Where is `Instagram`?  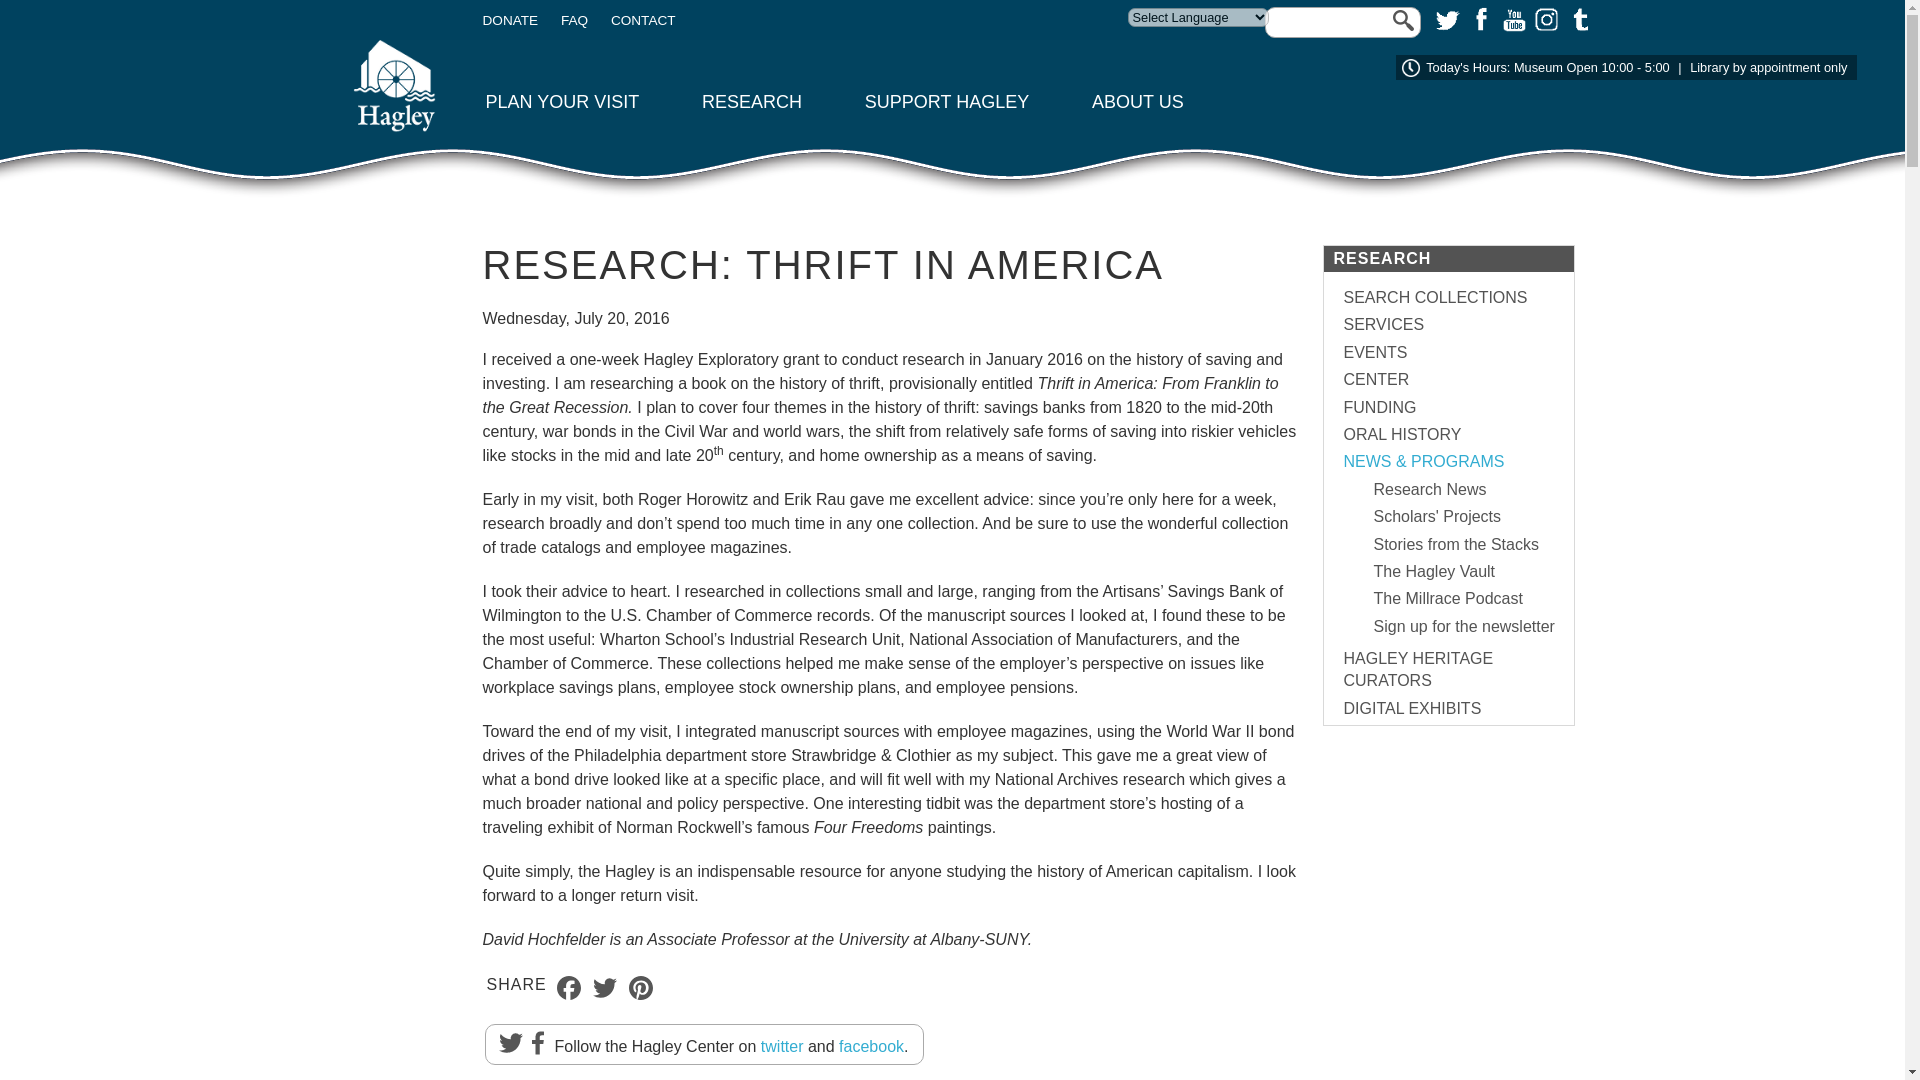 Instagram is located at coordinates (1544, 18).